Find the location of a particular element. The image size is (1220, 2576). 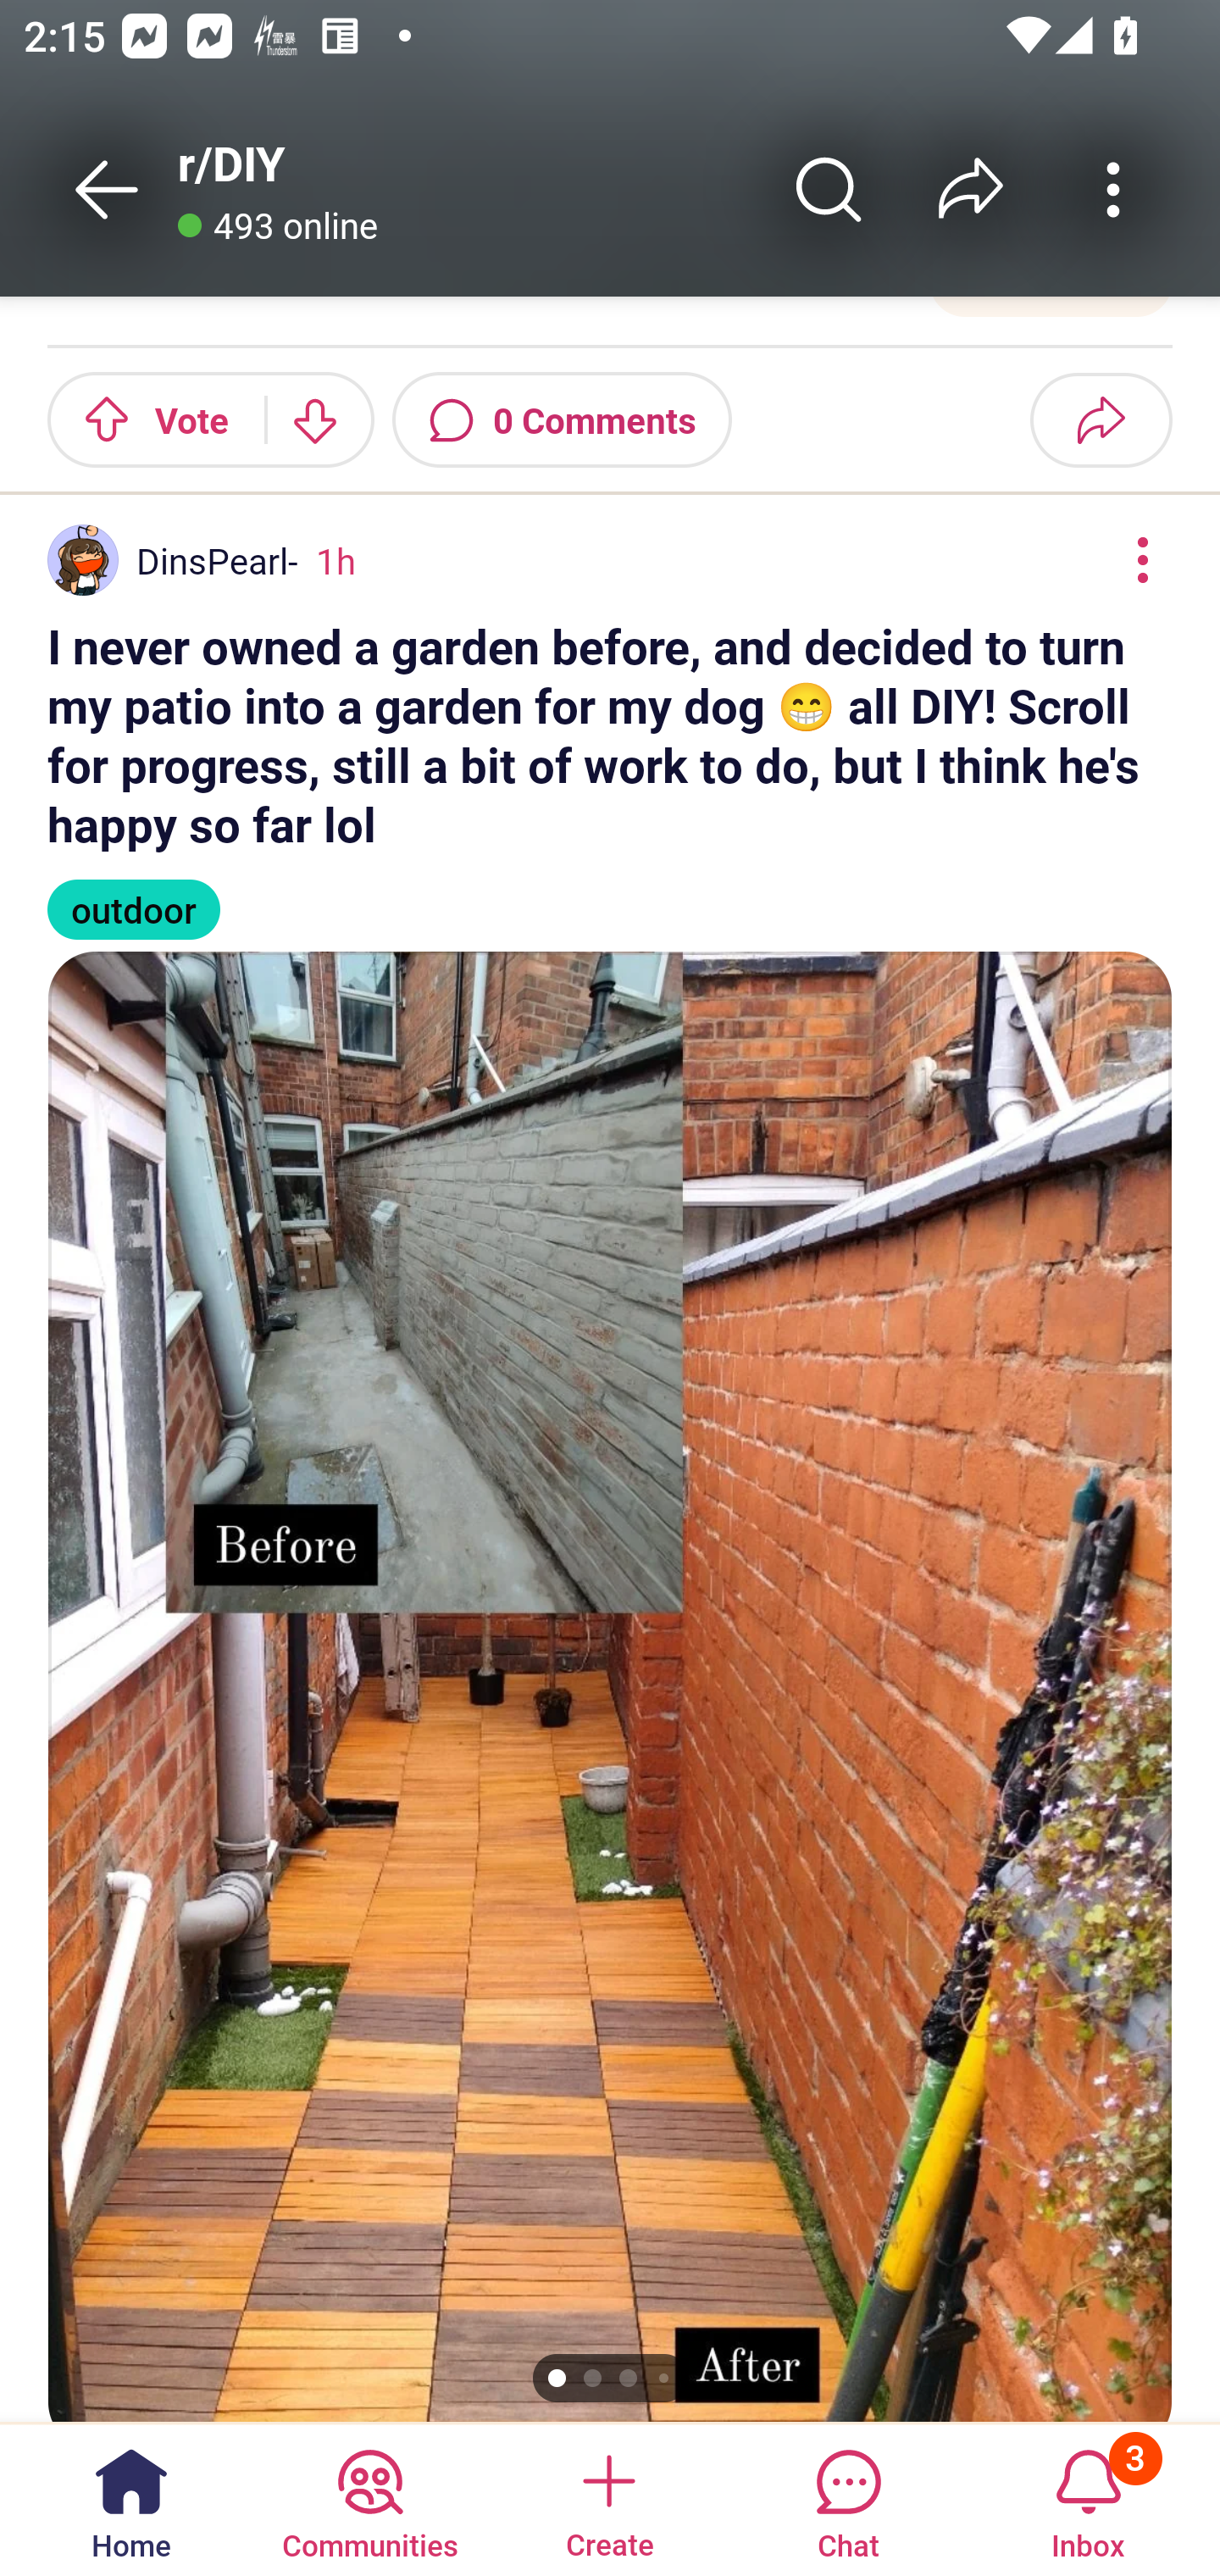

Chat is located at coordinates (848, 2498).